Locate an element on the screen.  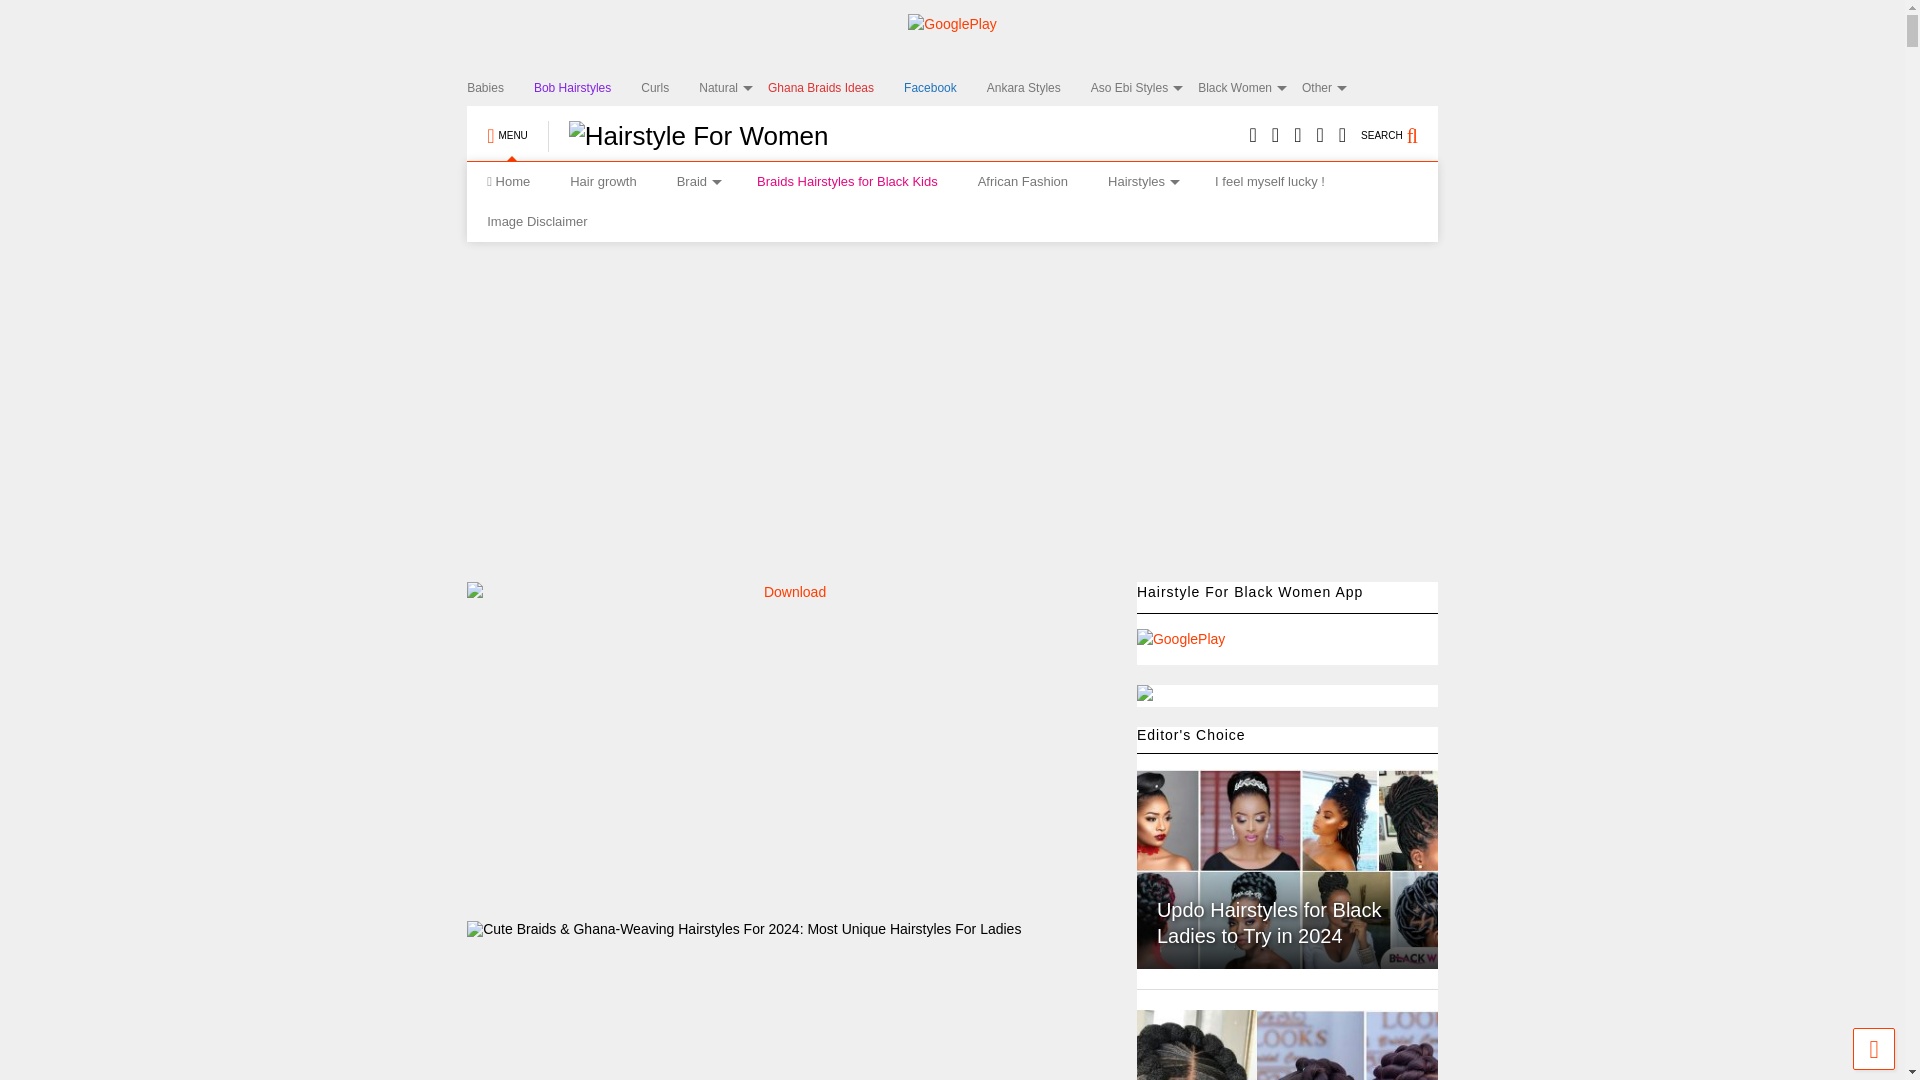
Bob Hairstyles is located at coordinates (587, 88).